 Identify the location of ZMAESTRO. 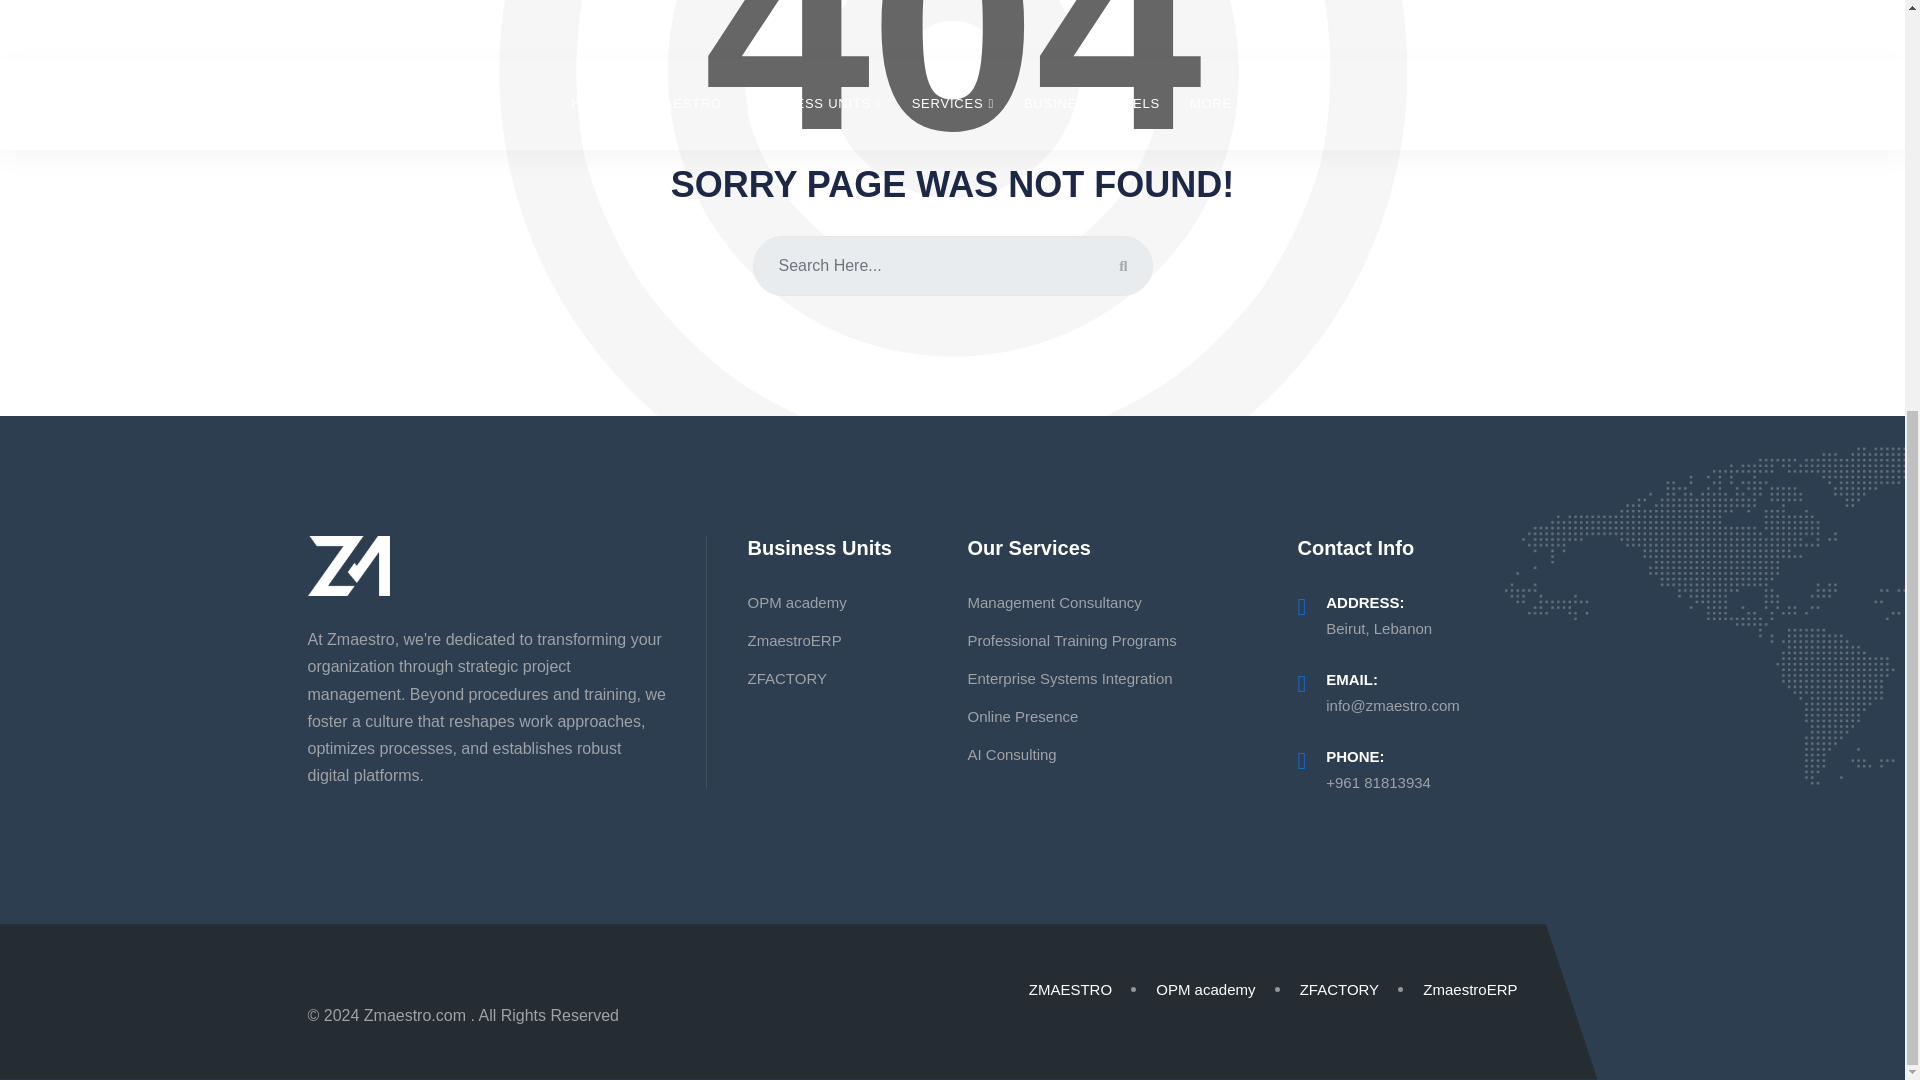
(1070, 988).